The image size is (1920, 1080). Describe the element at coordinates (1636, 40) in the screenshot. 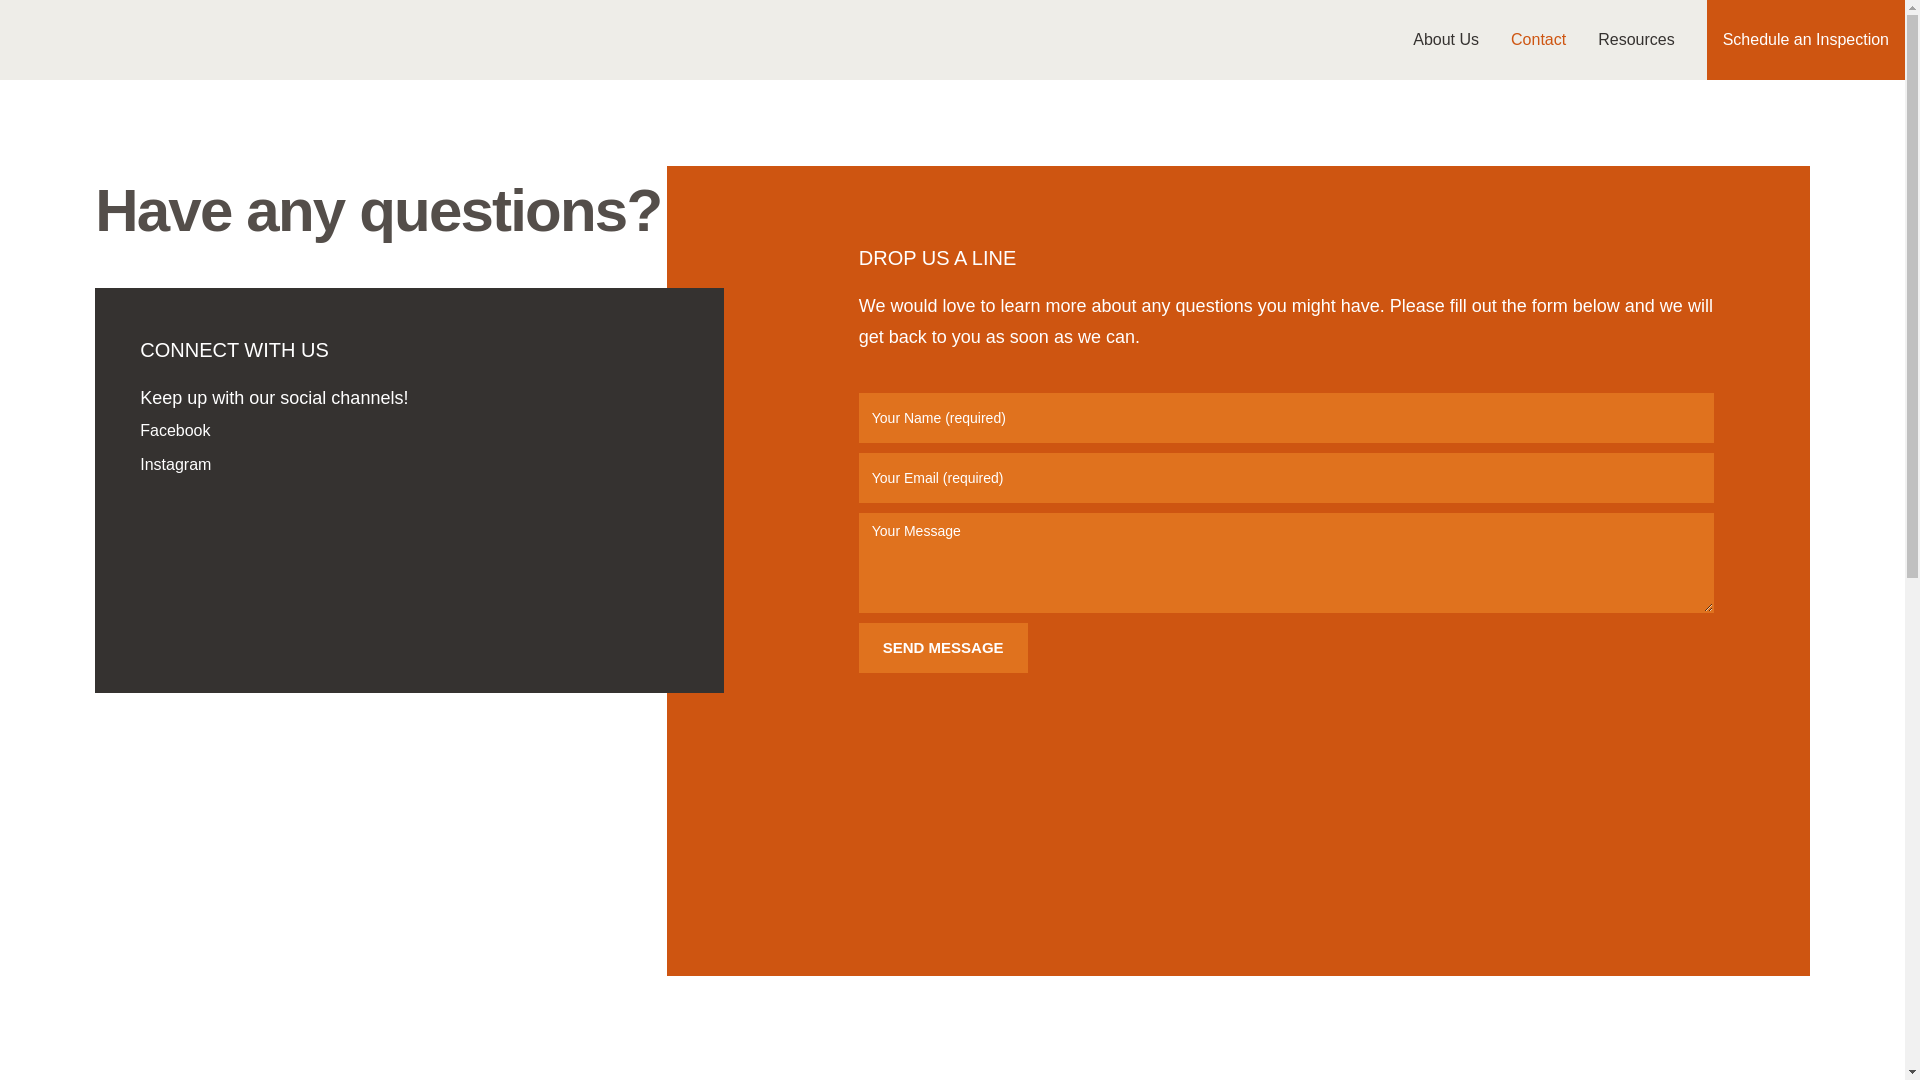

I see `Resources` at that location.